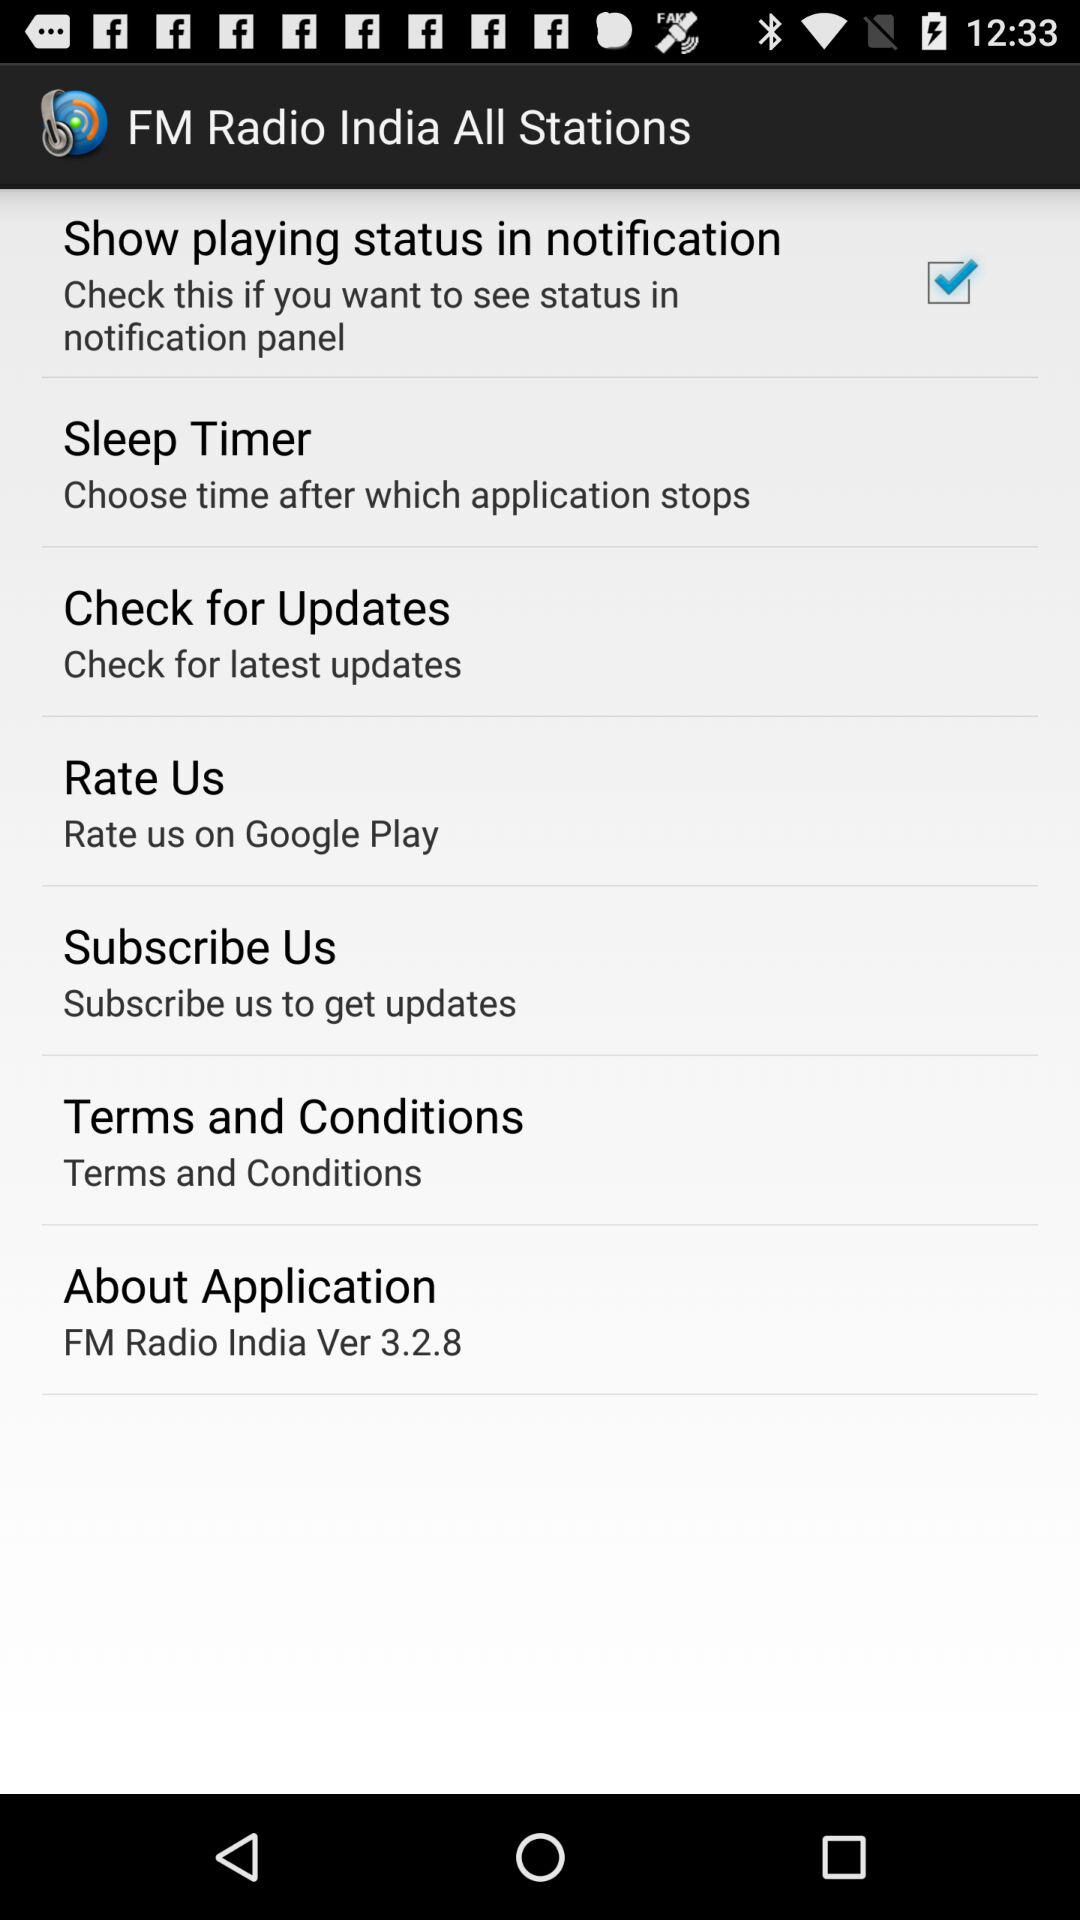  Describe the element at coordinates (406, 493) in the screenshot. I see `flip until the choose time after icon` at that location.